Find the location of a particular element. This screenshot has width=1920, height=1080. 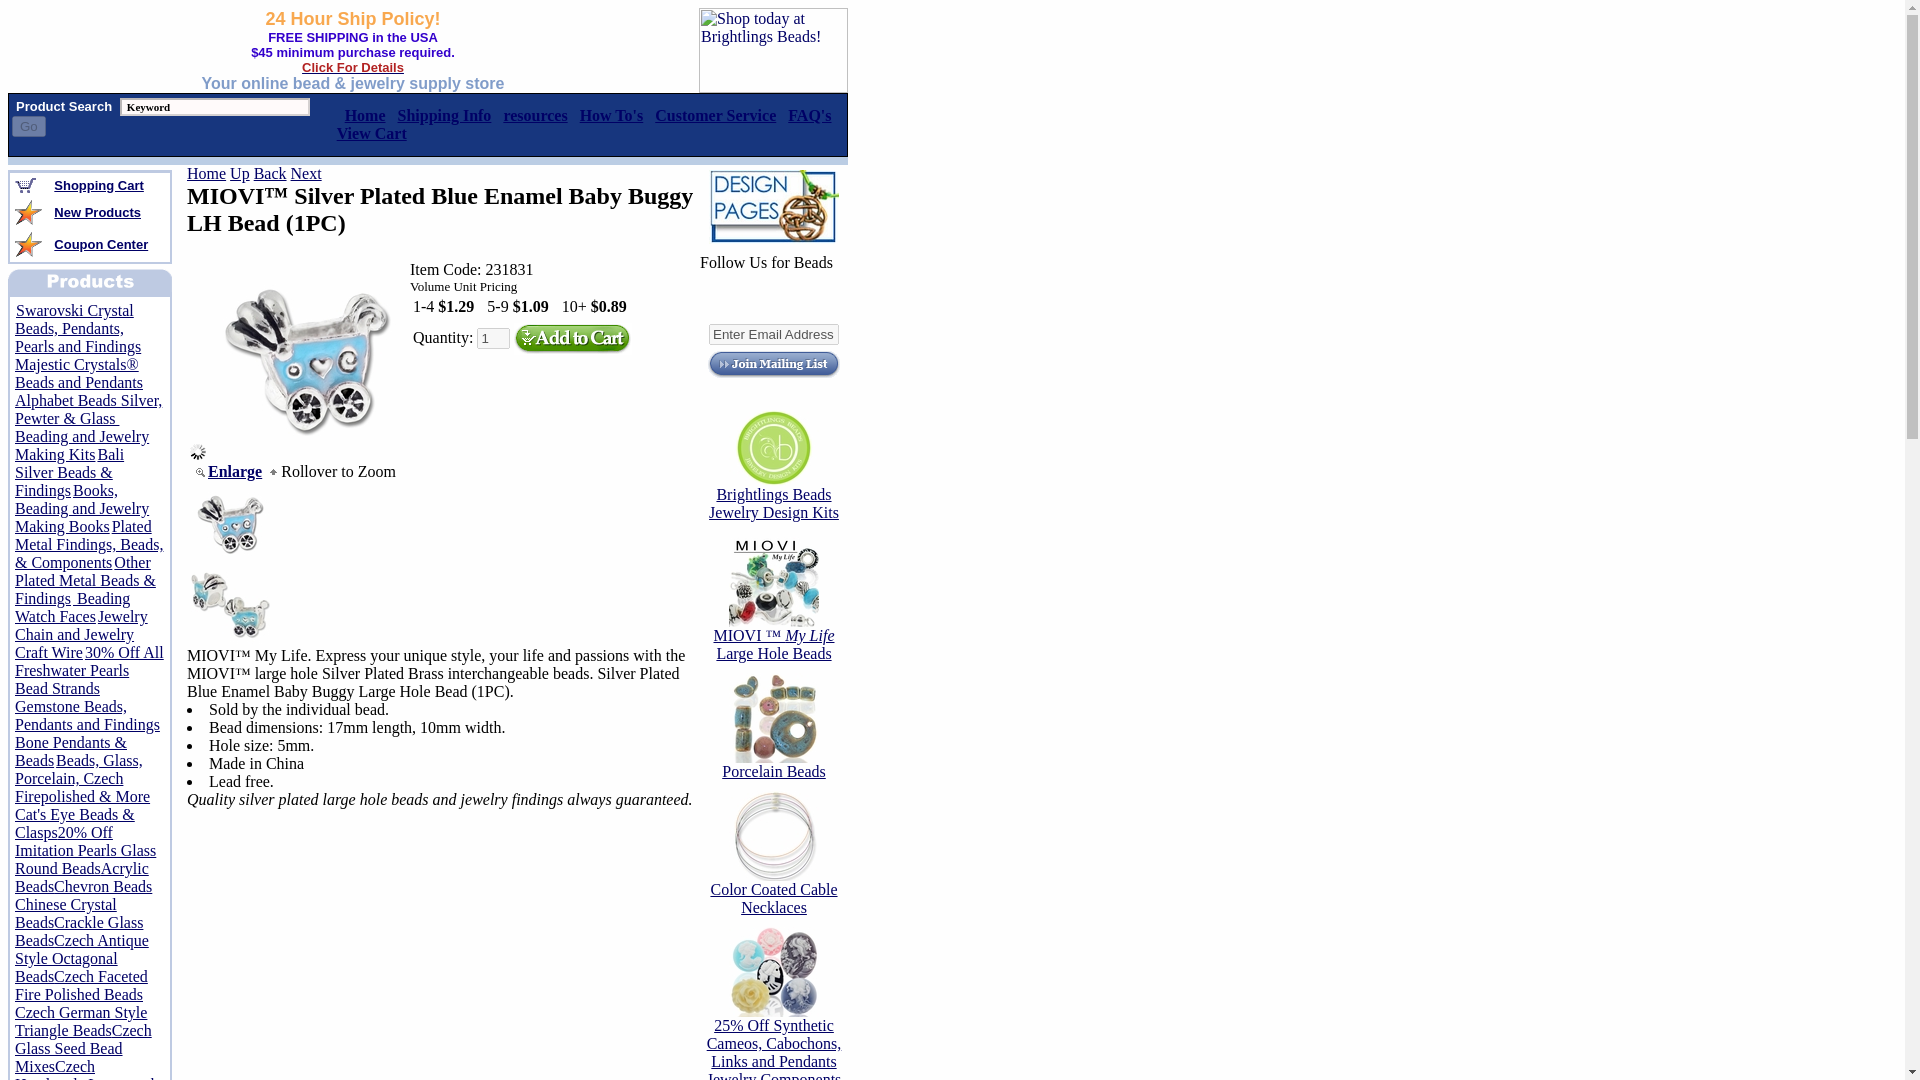

Shopping Cart is located at coordinates (98, 184).